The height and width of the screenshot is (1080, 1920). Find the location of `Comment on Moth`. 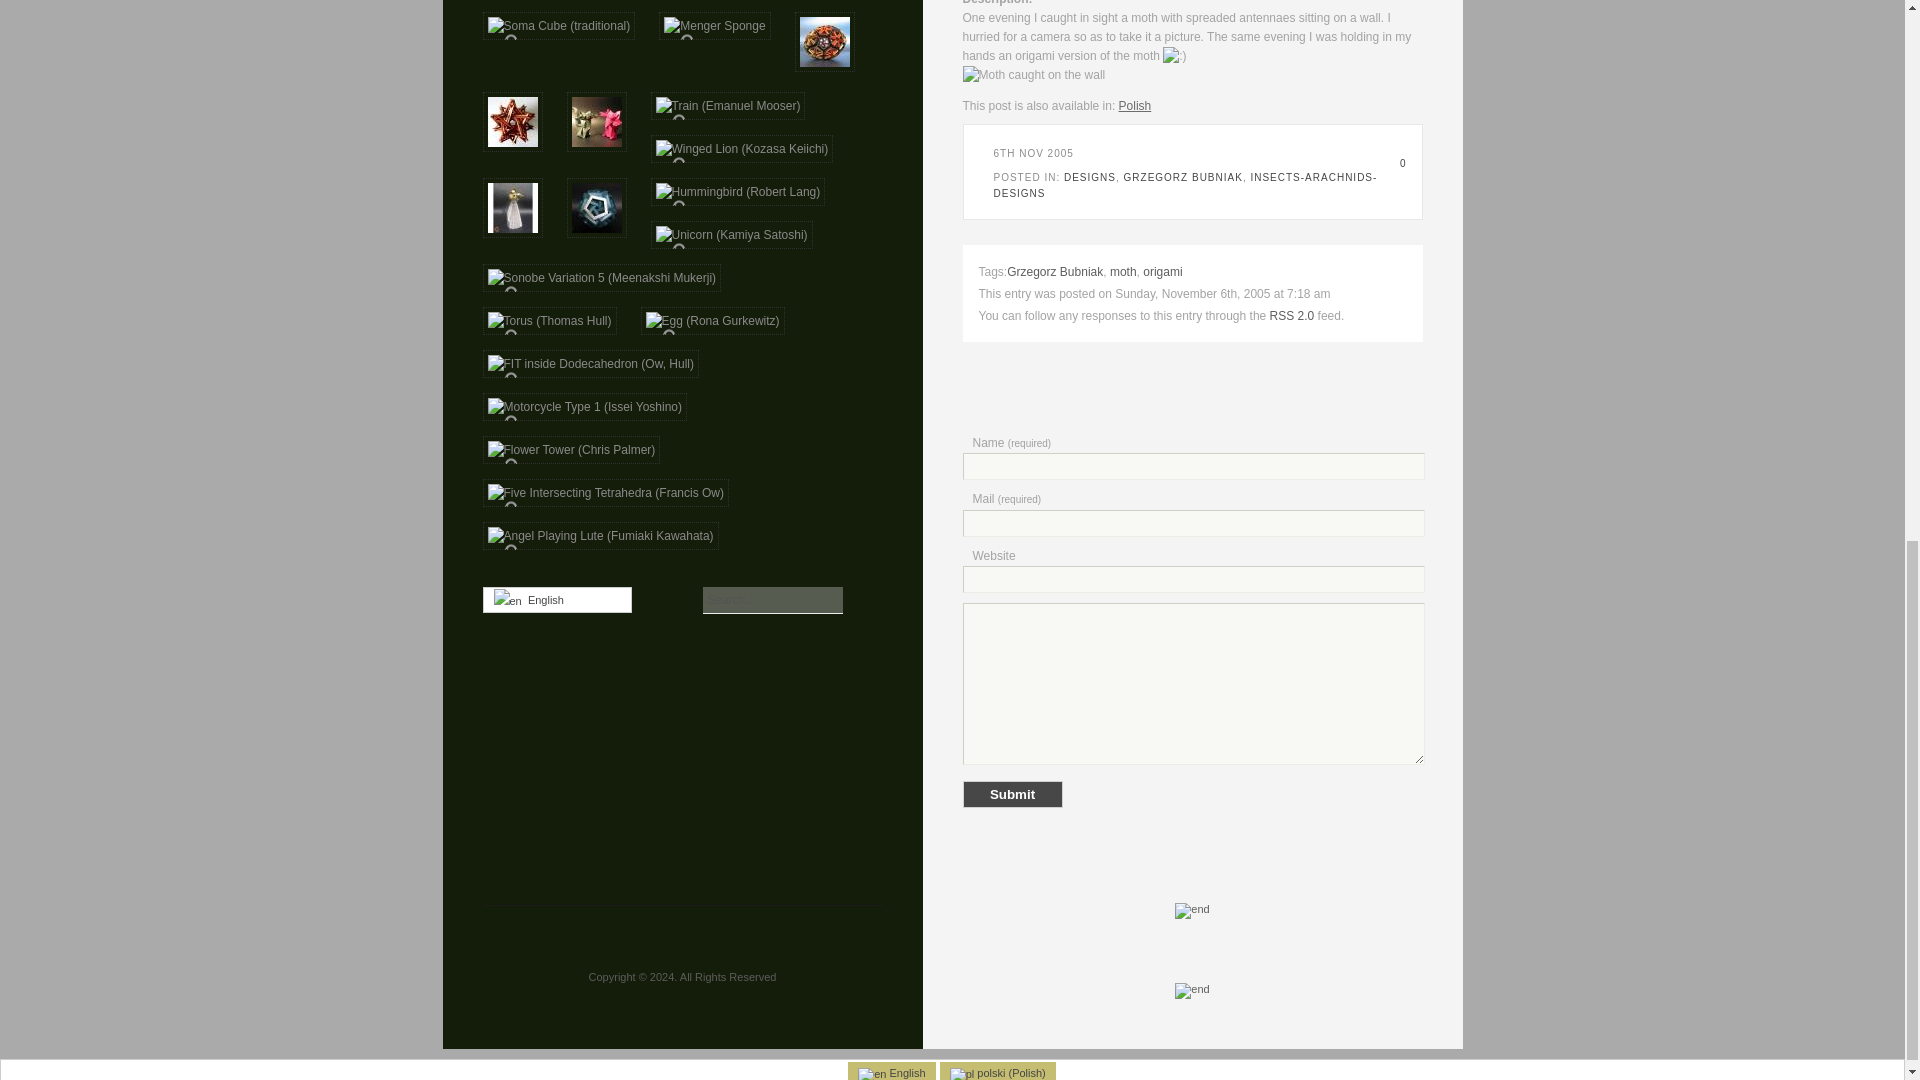

Comment on Moth is located at coordinates (1396, 162).